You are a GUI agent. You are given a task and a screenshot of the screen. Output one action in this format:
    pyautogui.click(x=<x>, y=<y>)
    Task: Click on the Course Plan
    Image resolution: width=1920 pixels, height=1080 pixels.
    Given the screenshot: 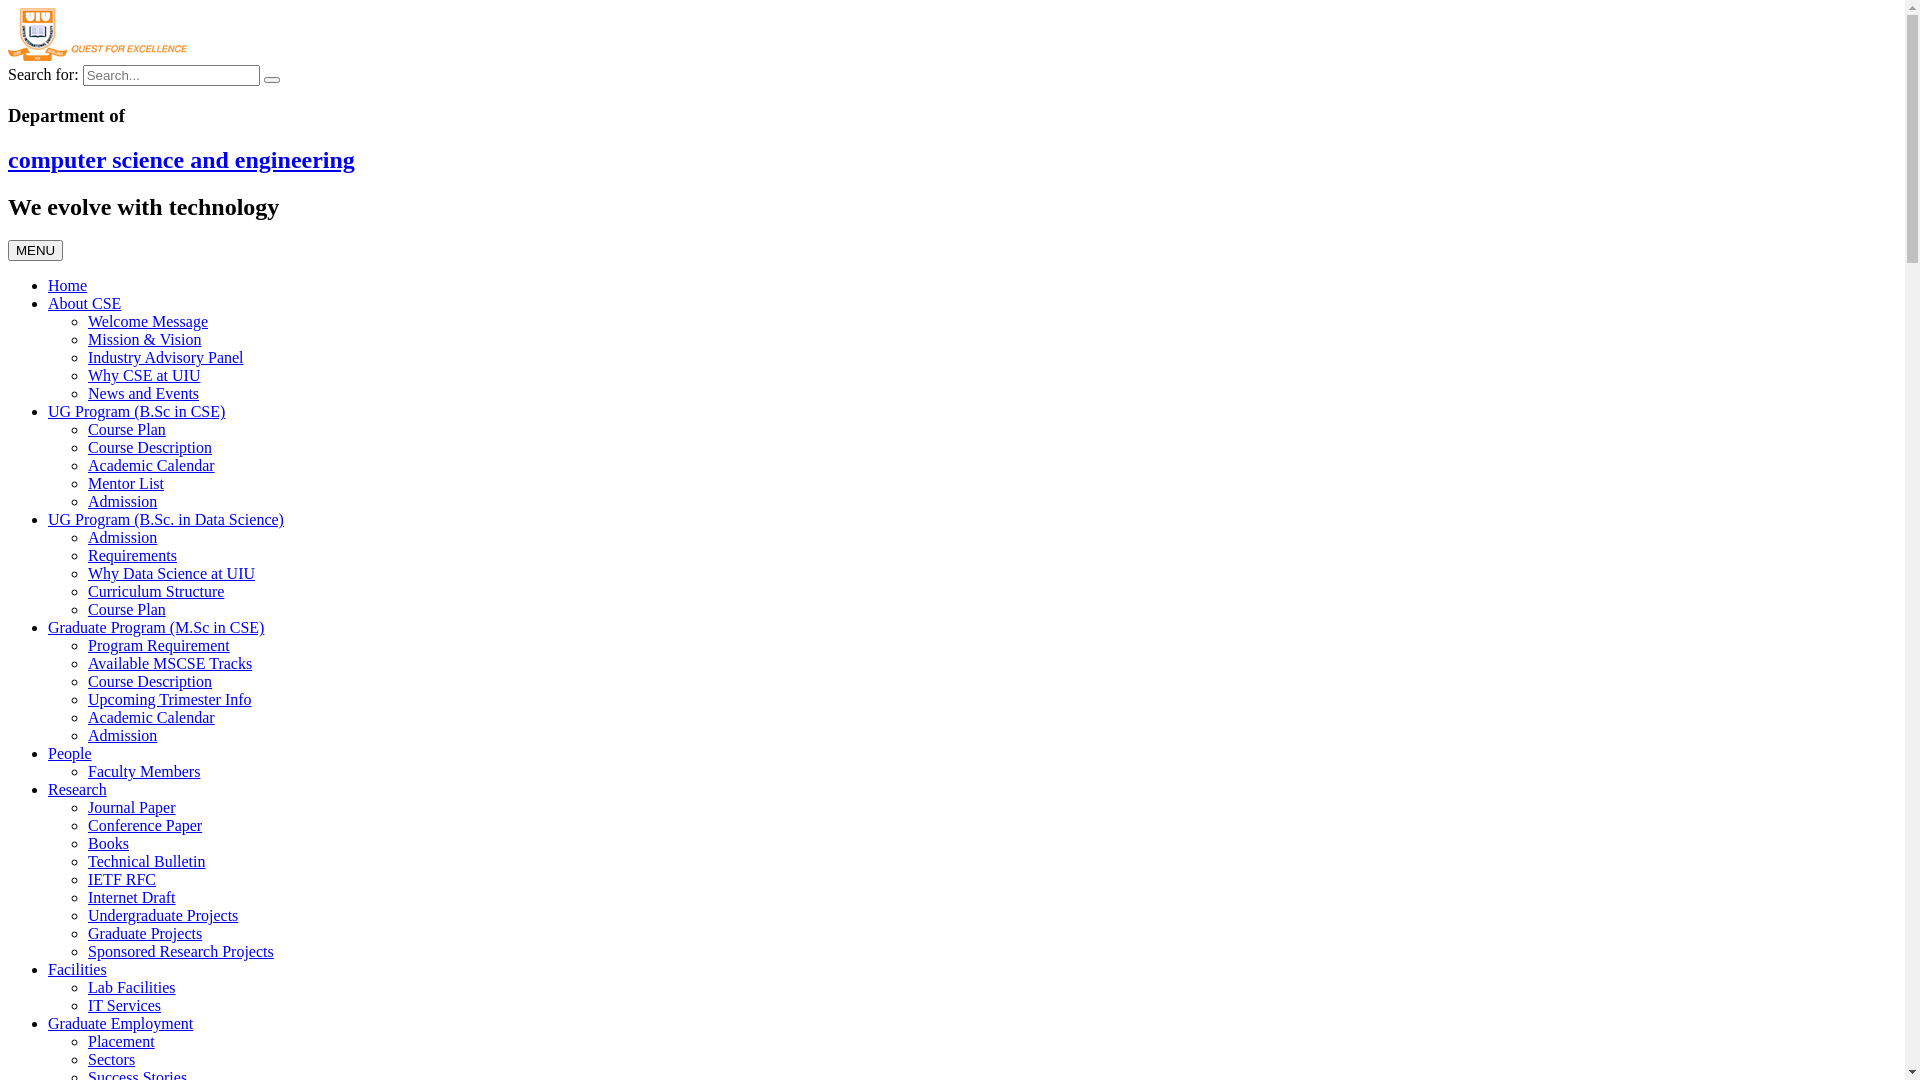 What is the action you would take?
    pyautogui.click(x=127, y=430)
    